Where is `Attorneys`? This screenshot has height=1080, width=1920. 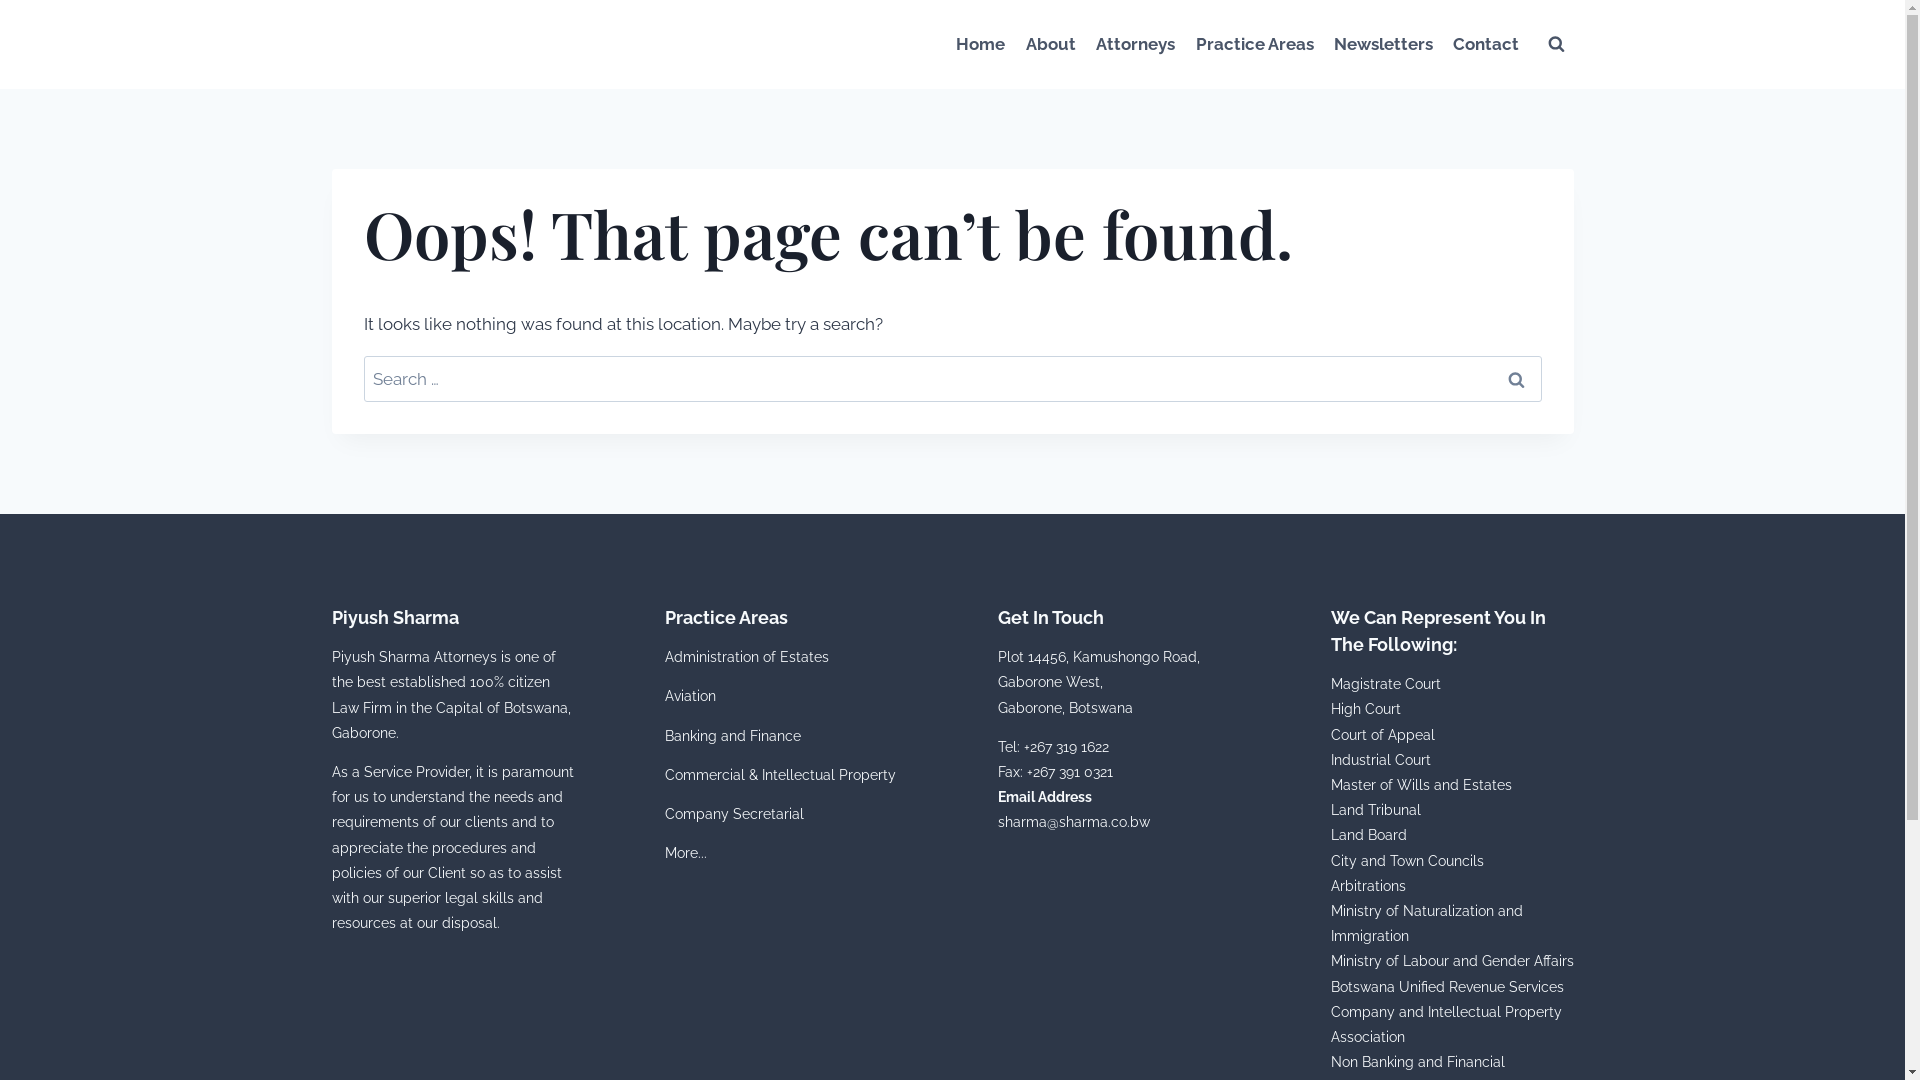
Attorneys is located at coordinates (1136, 44).